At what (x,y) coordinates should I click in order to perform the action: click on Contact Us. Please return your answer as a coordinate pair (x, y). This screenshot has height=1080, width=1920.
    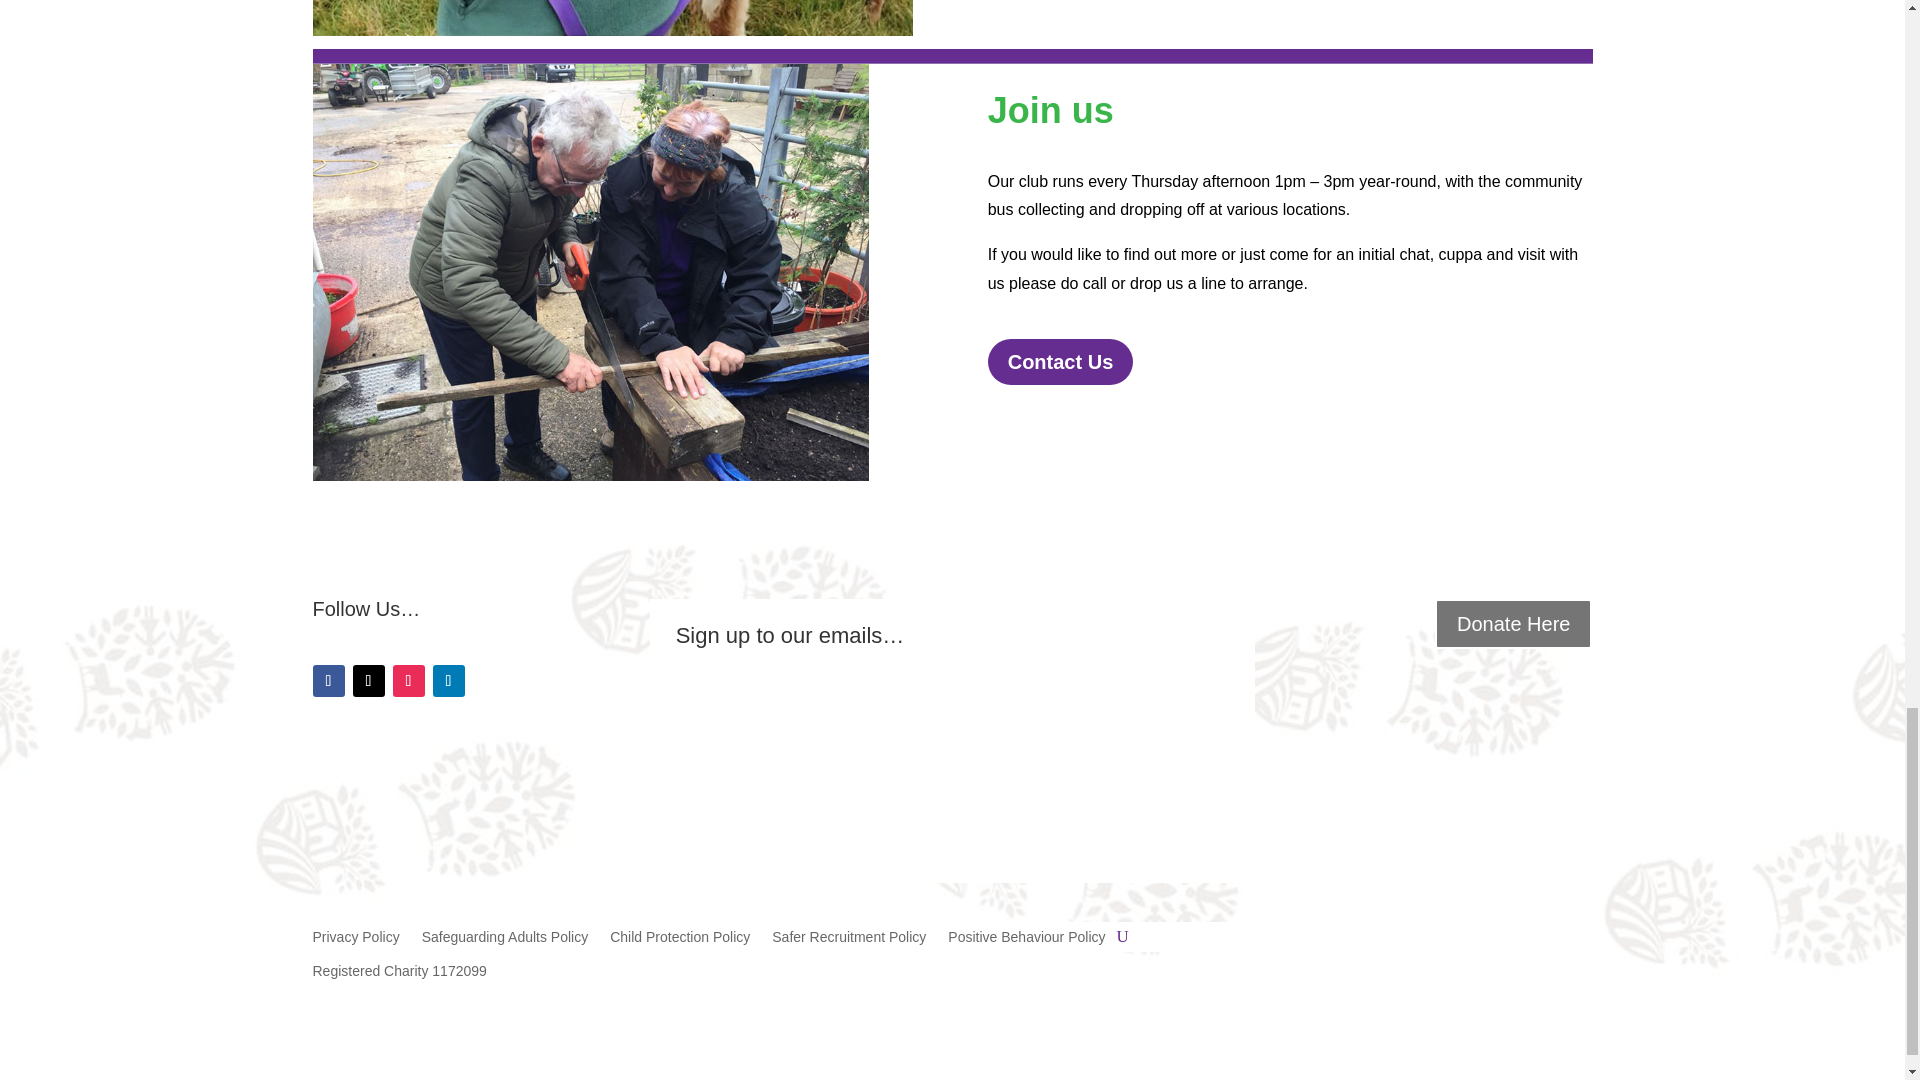
    Looking at the image, I should click on (1061, 362).